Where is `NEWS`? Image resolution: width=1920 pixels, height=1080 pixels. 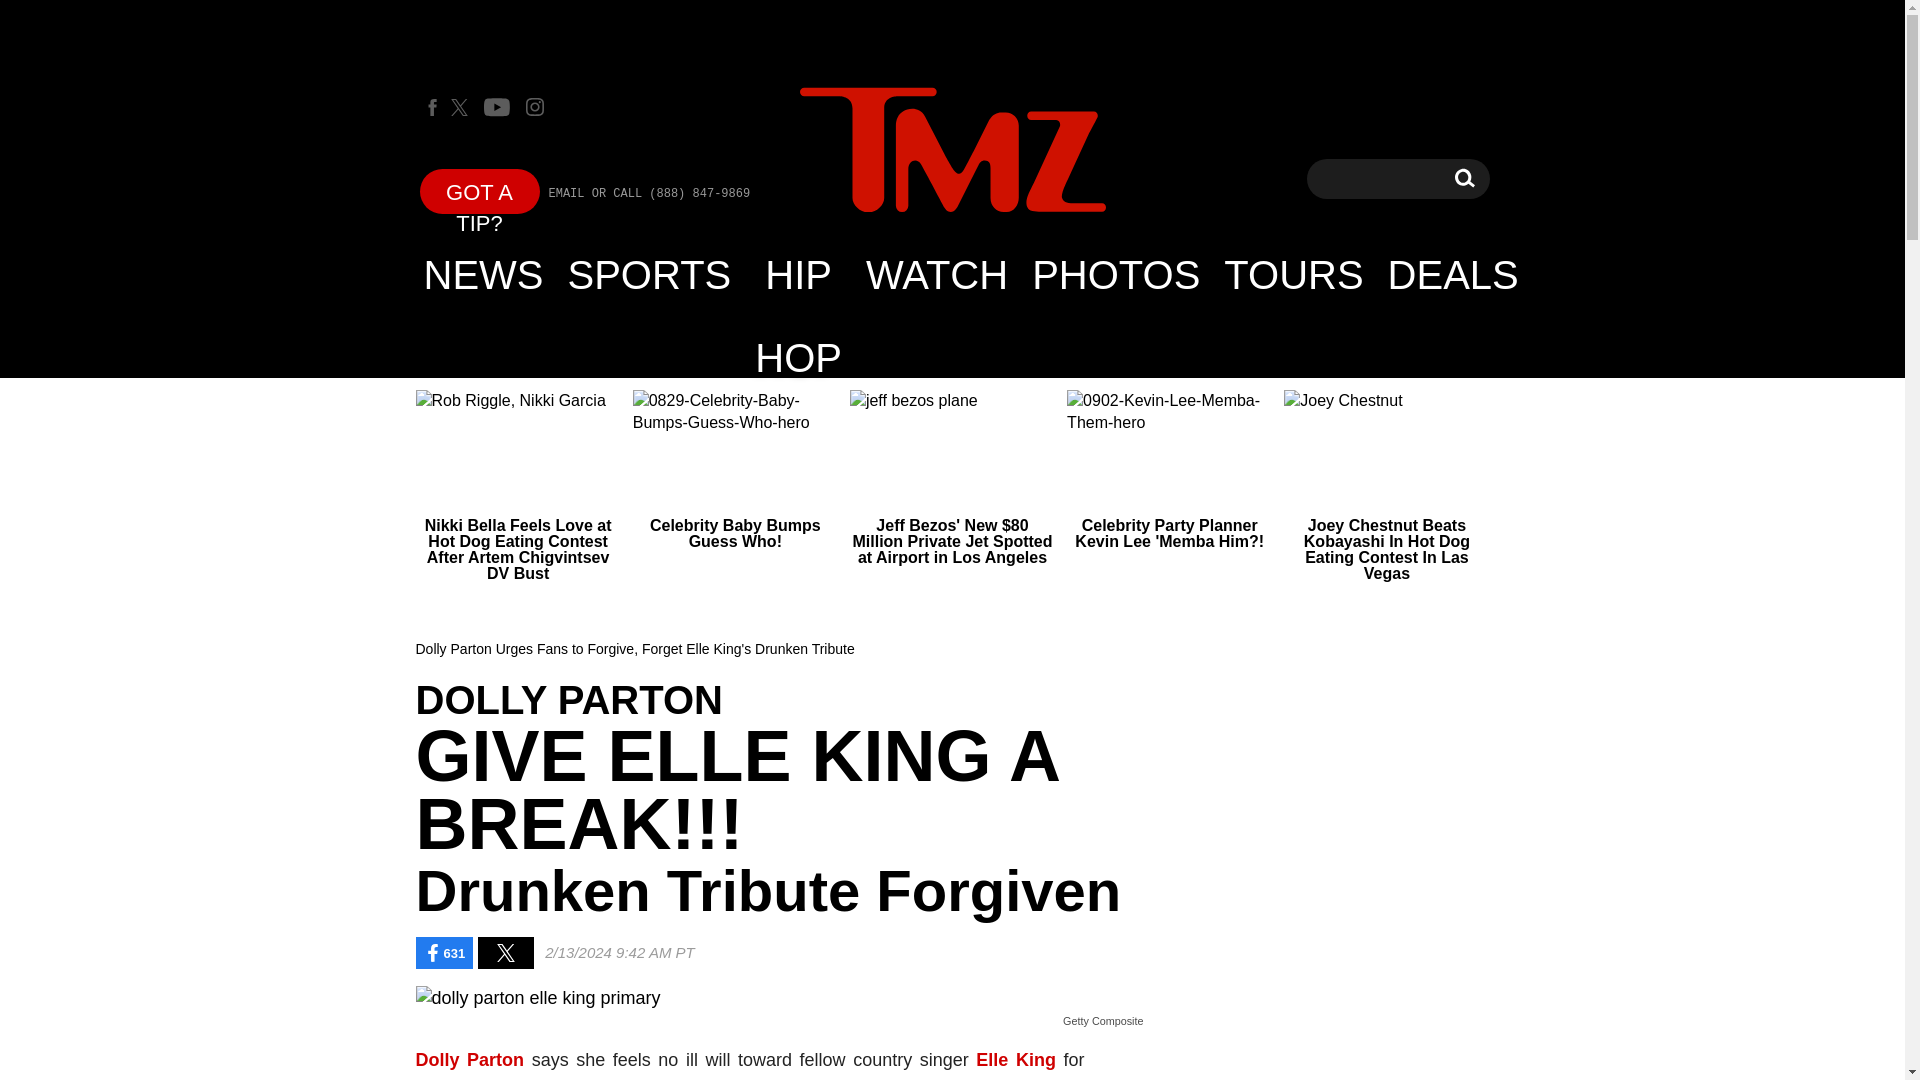 NEWS is located at coordinates (484, 274).